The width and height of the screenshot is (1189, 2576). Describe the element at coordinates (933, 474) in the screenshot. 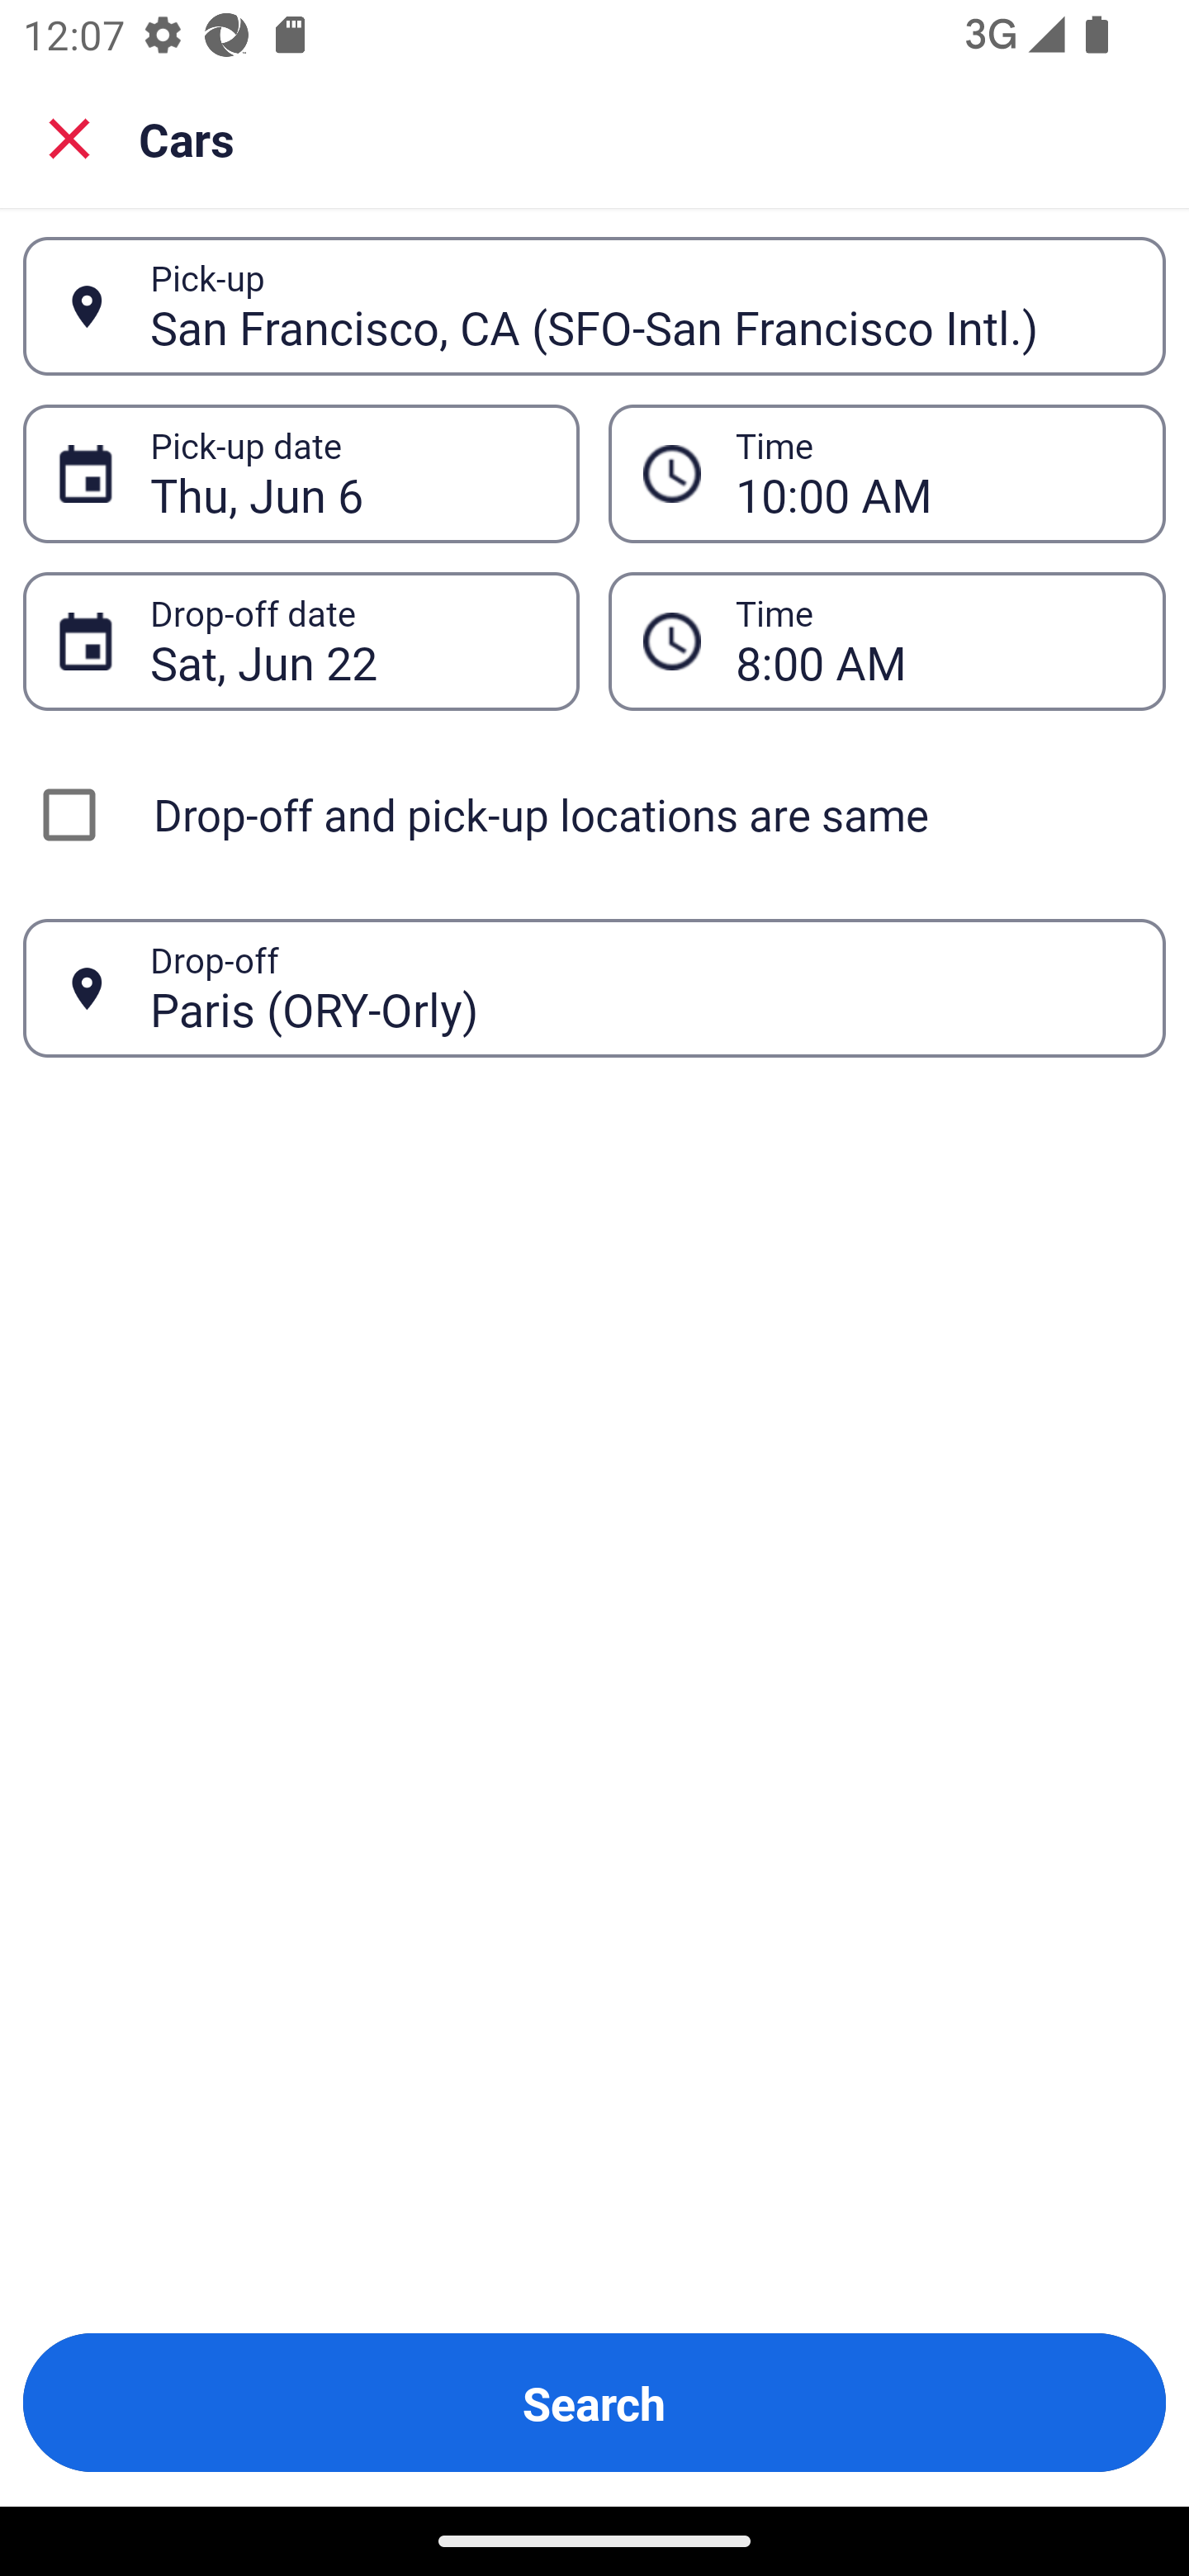

I see `10:00 AM` at that location.